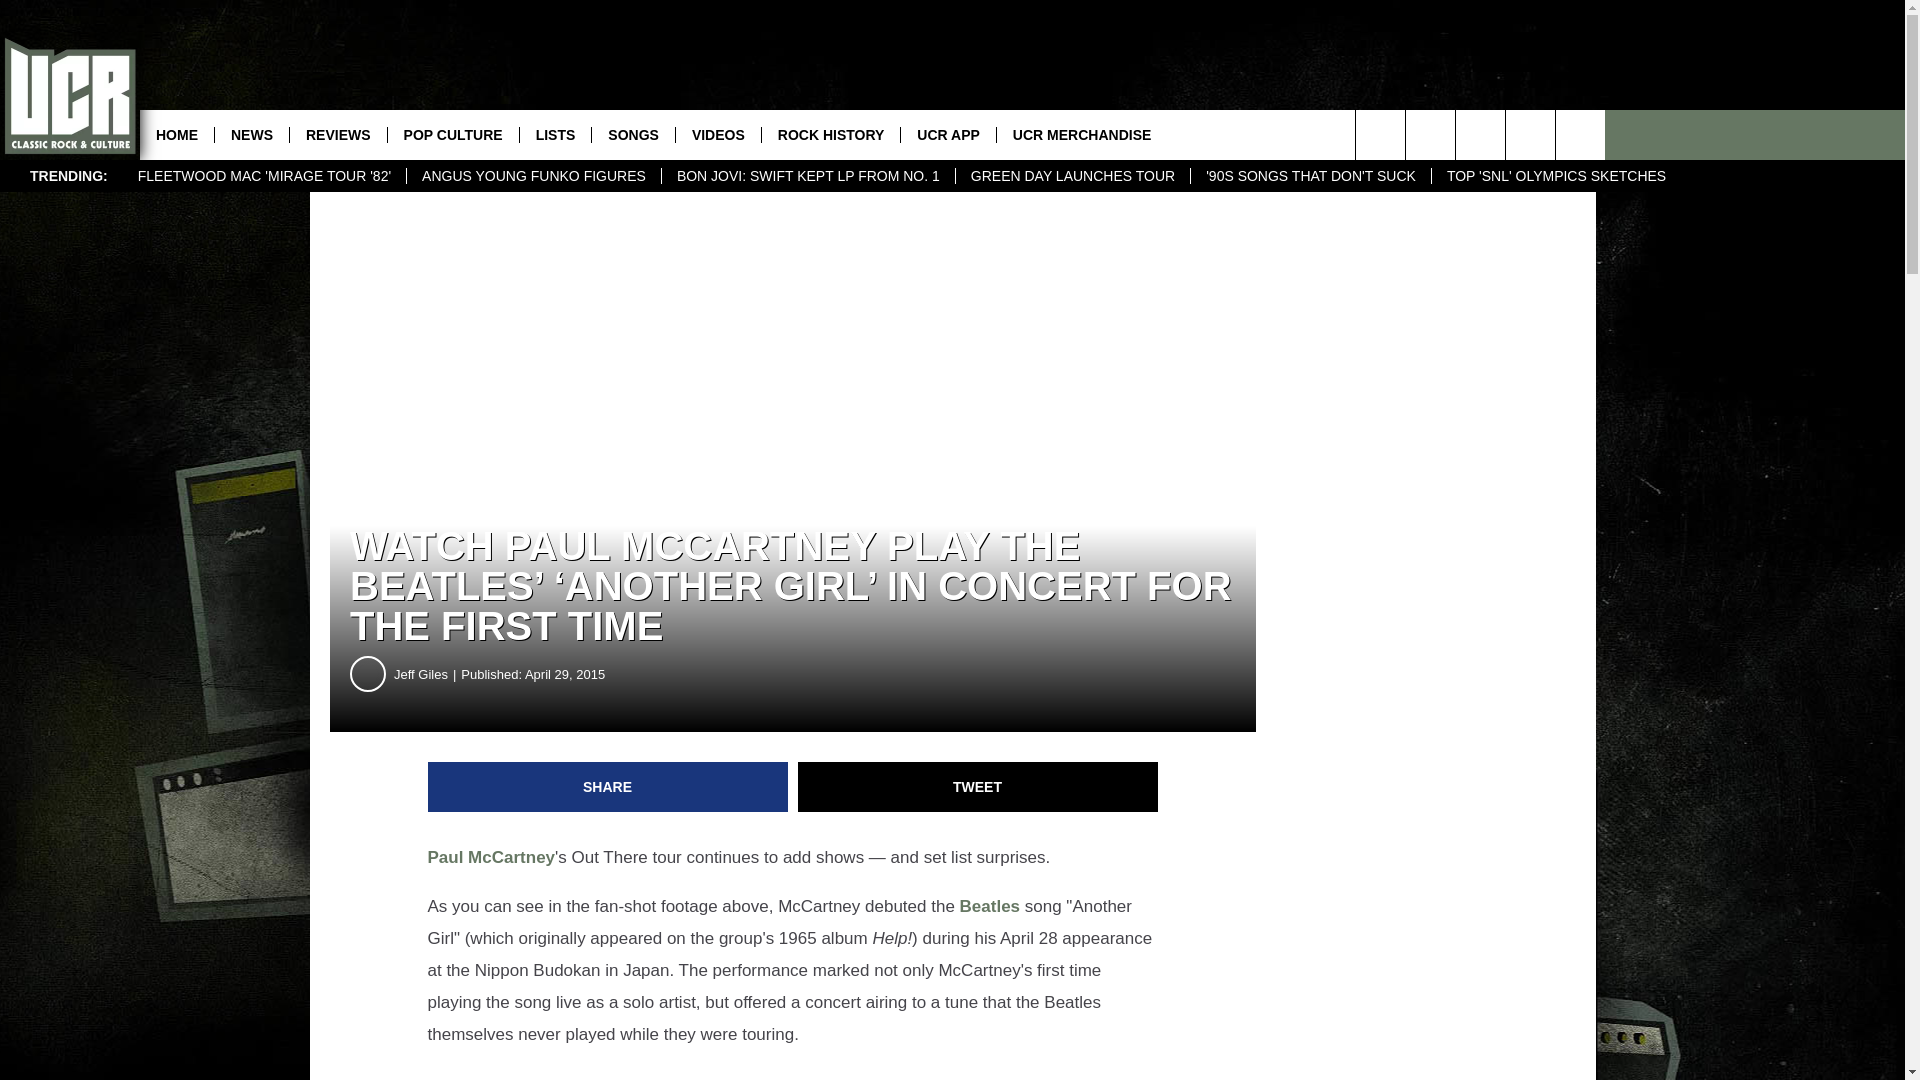  Describe the element at coordinates (1530, 134) in the screenshot. I see `Visit us on Facebook` at that location.